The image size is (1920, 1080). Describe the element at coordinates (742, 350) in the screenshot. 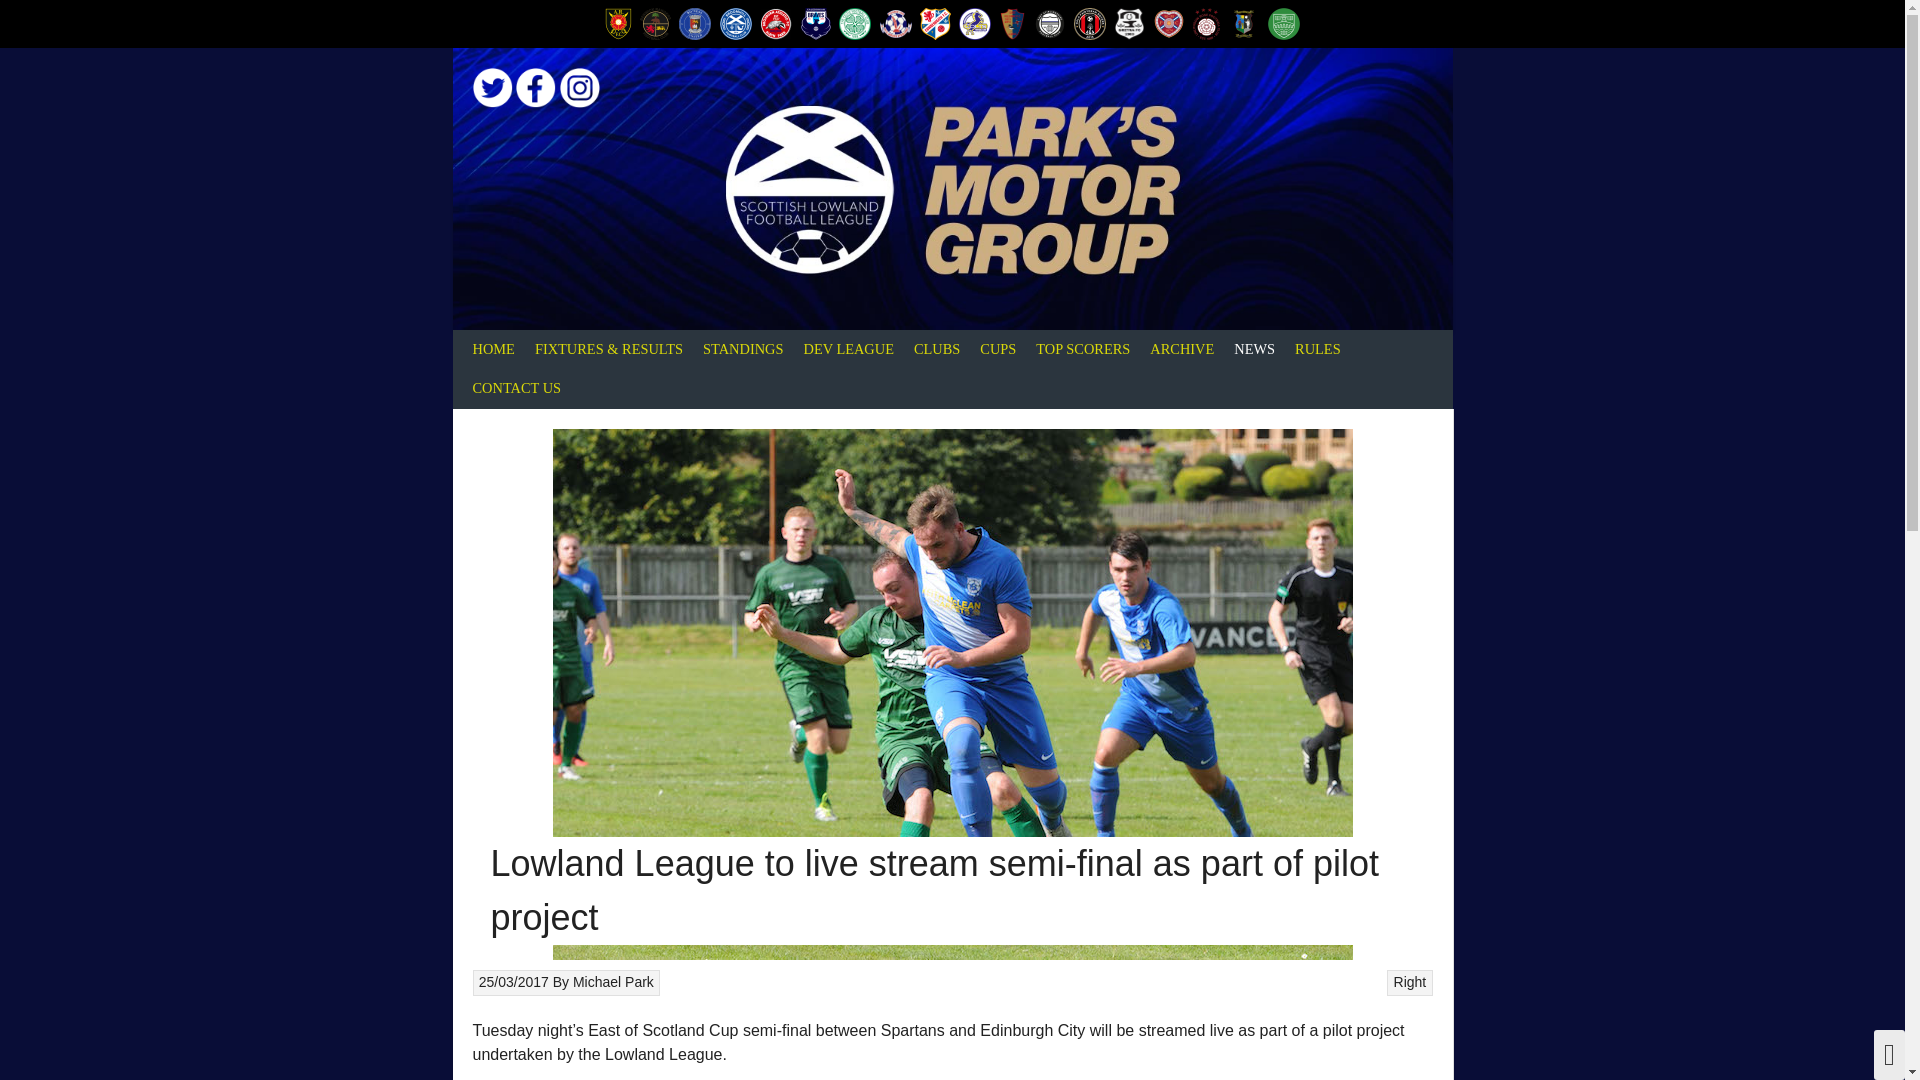

I see `STANDINGS` at that location.